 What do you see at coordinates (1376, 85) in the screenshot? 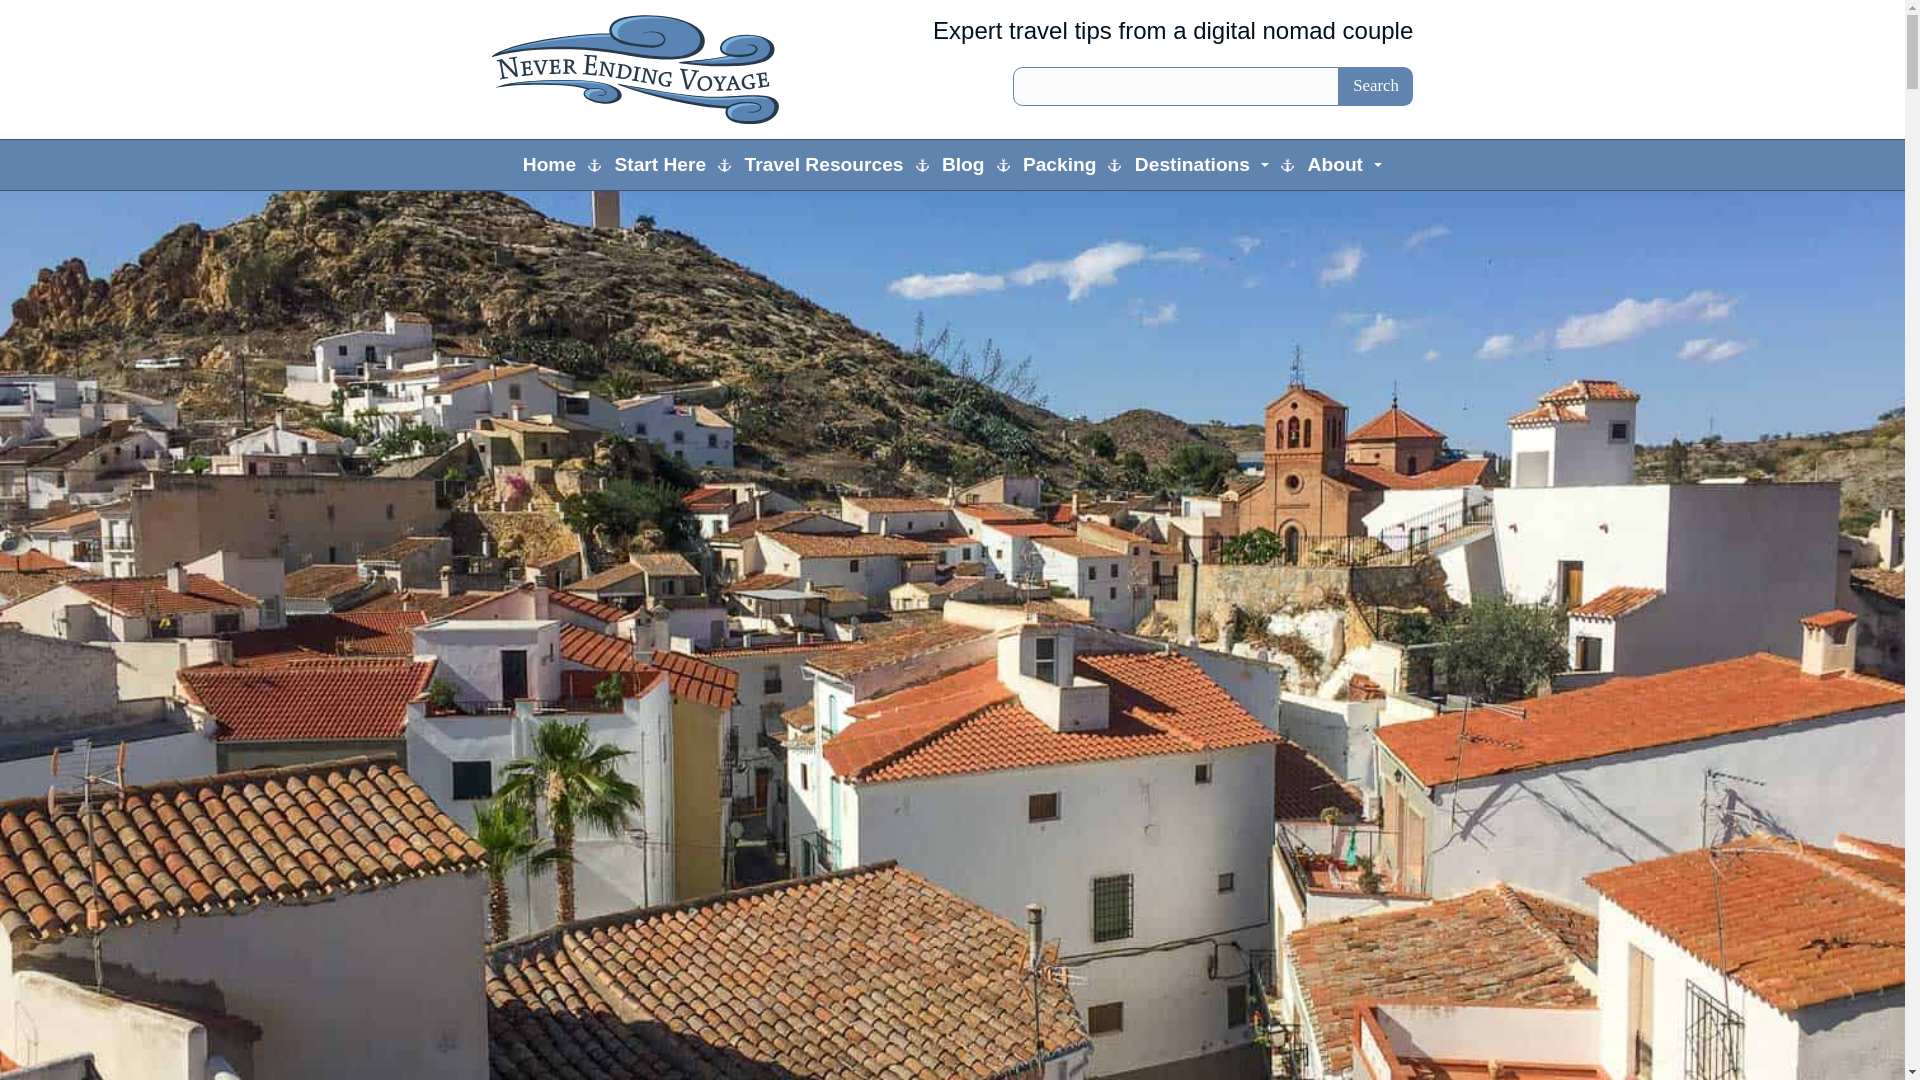
I see `Search` at bounding box center [1376, 85].